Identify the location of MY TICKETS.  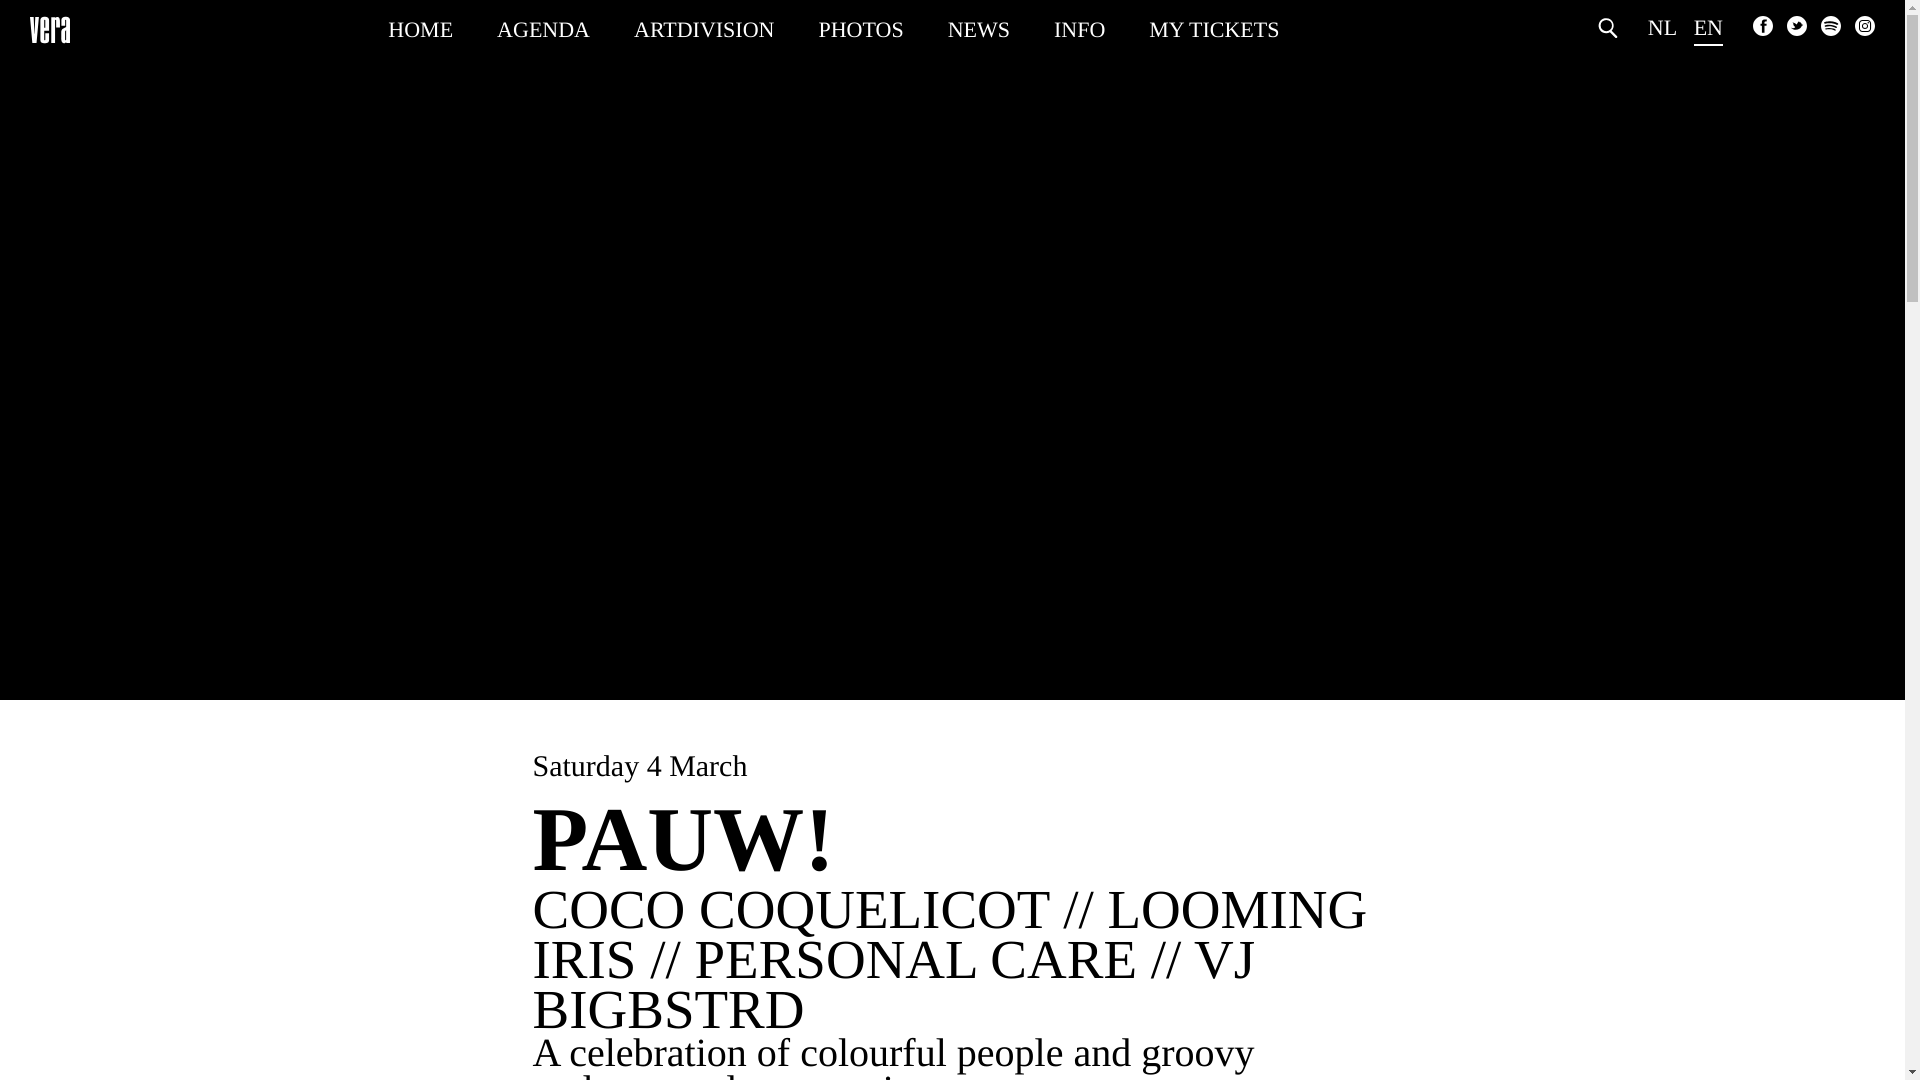
(1213, 24).